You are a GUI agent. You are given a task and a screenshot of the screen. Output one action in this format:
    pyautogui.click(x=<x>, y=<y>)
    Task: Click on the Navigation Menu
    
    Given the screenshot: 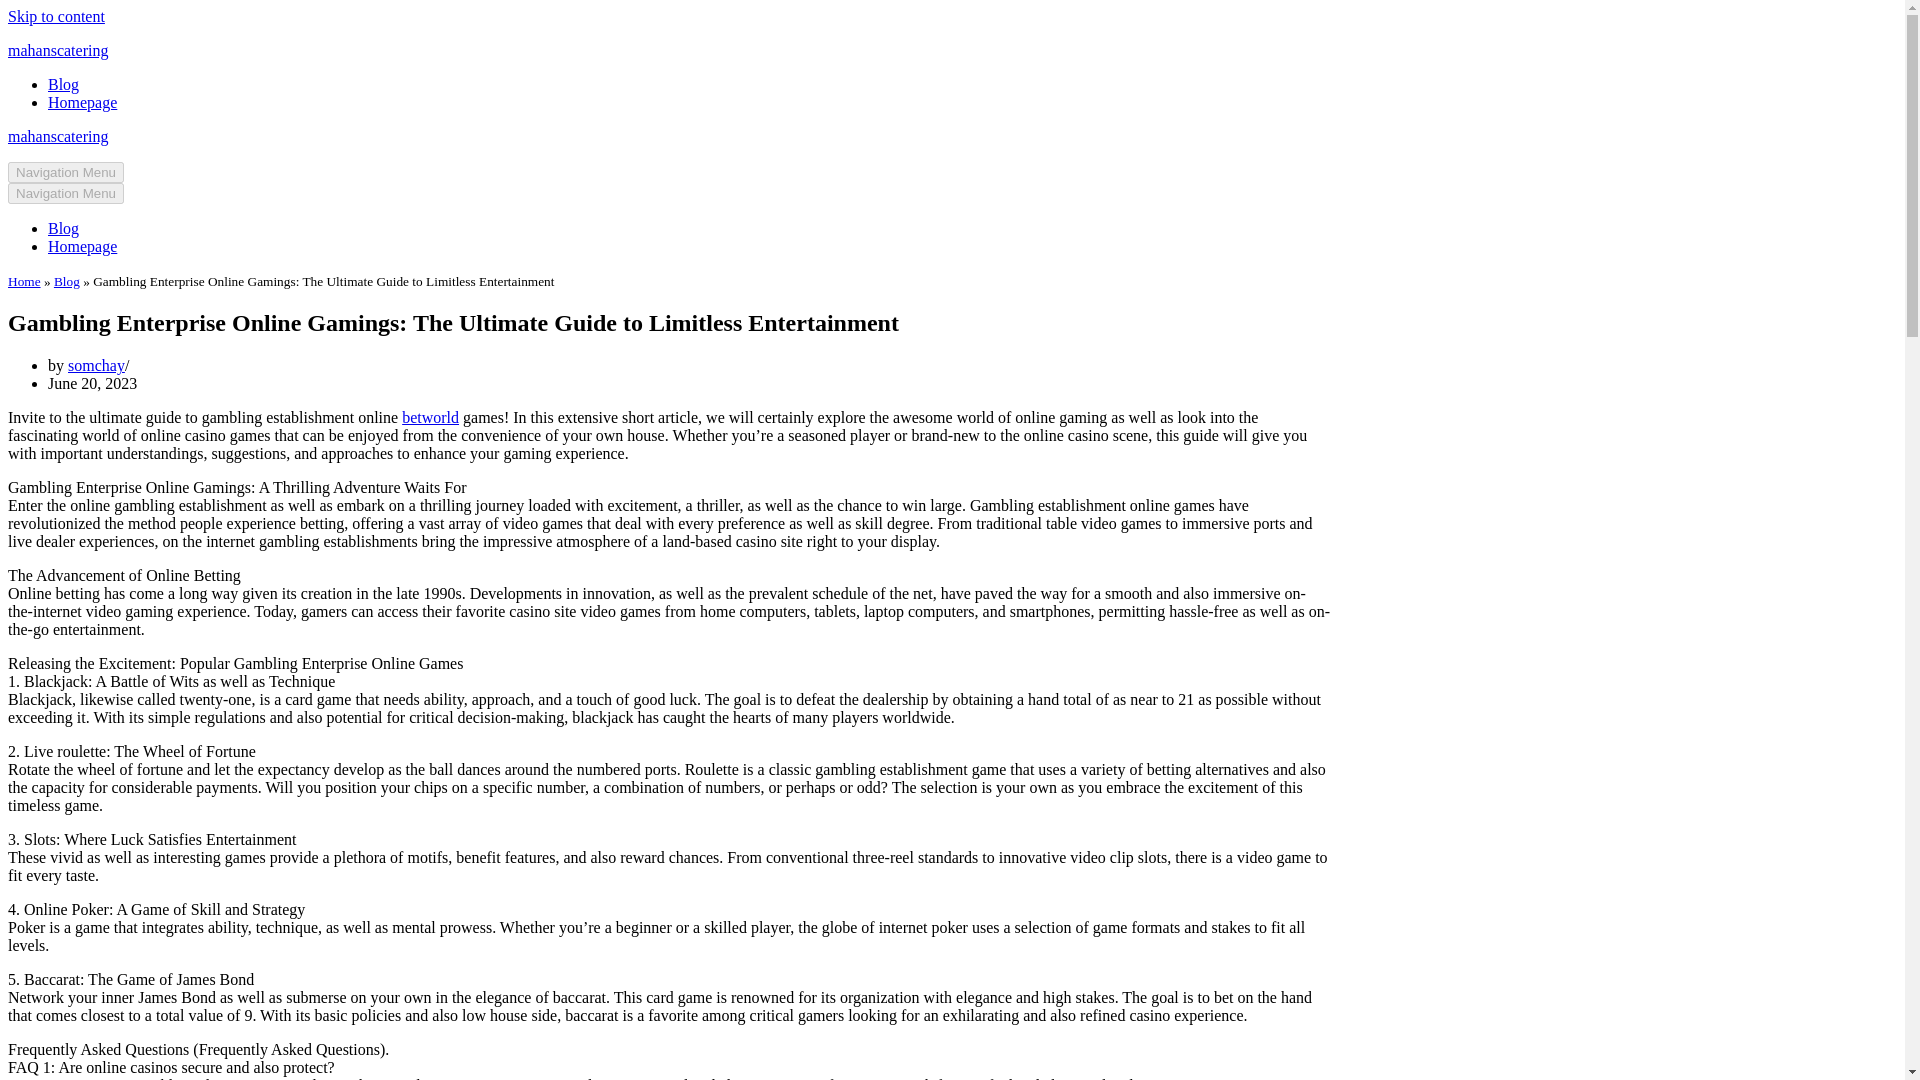 What is the action you would take?
    pyautogui.click(x=66, y=172)
    